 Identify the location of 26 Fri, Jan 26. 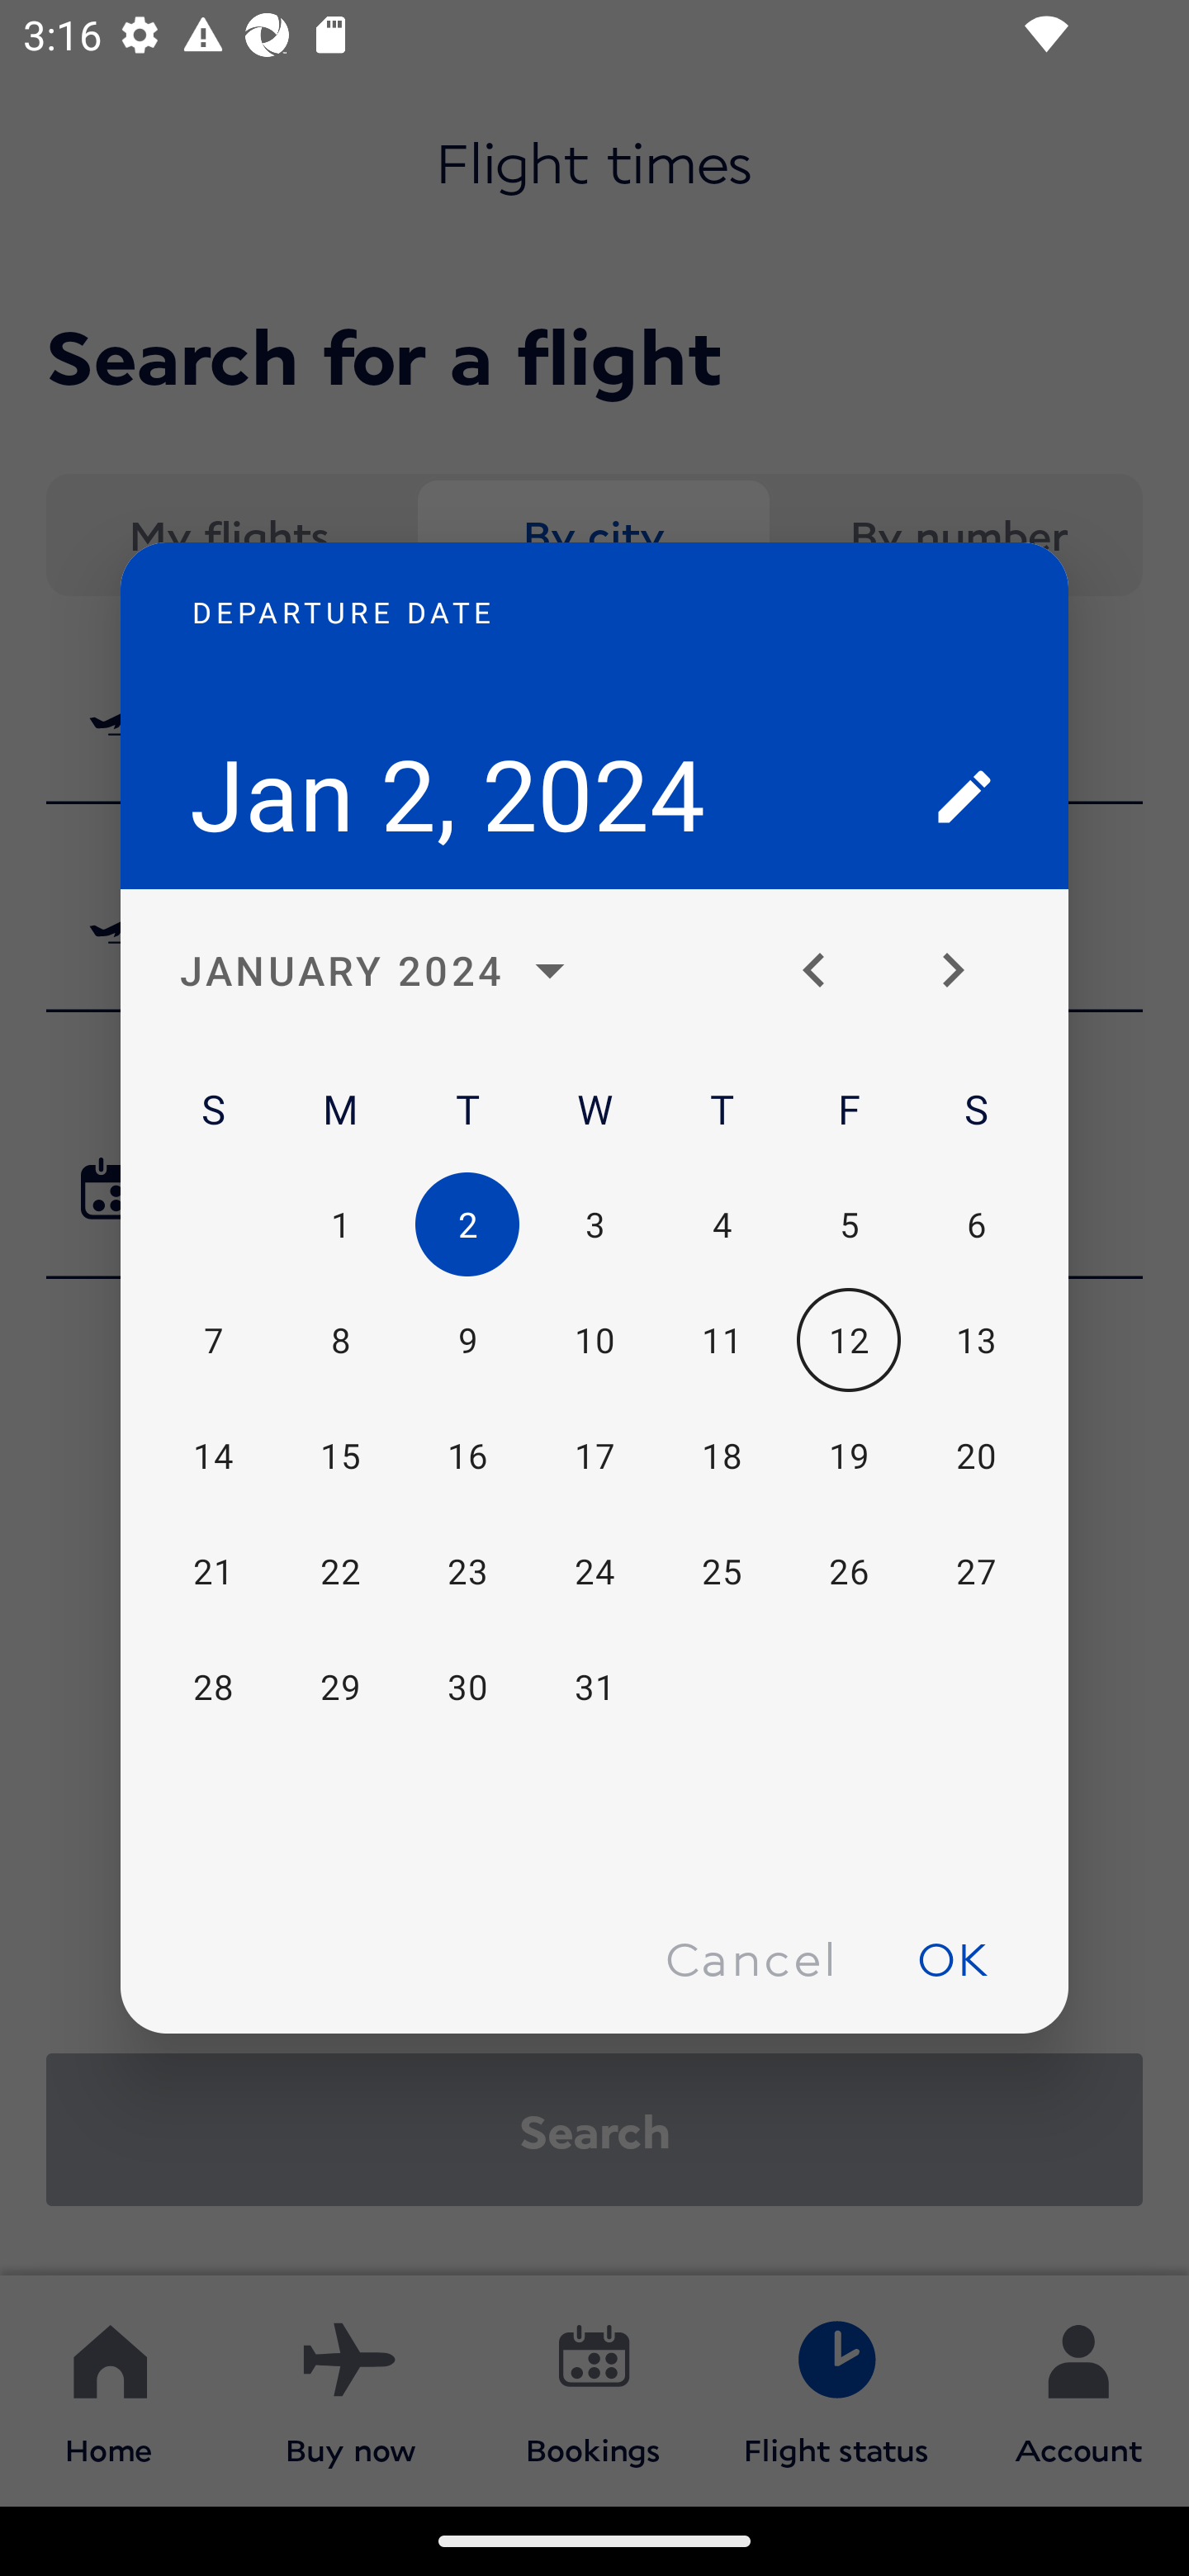
(848, 1570).